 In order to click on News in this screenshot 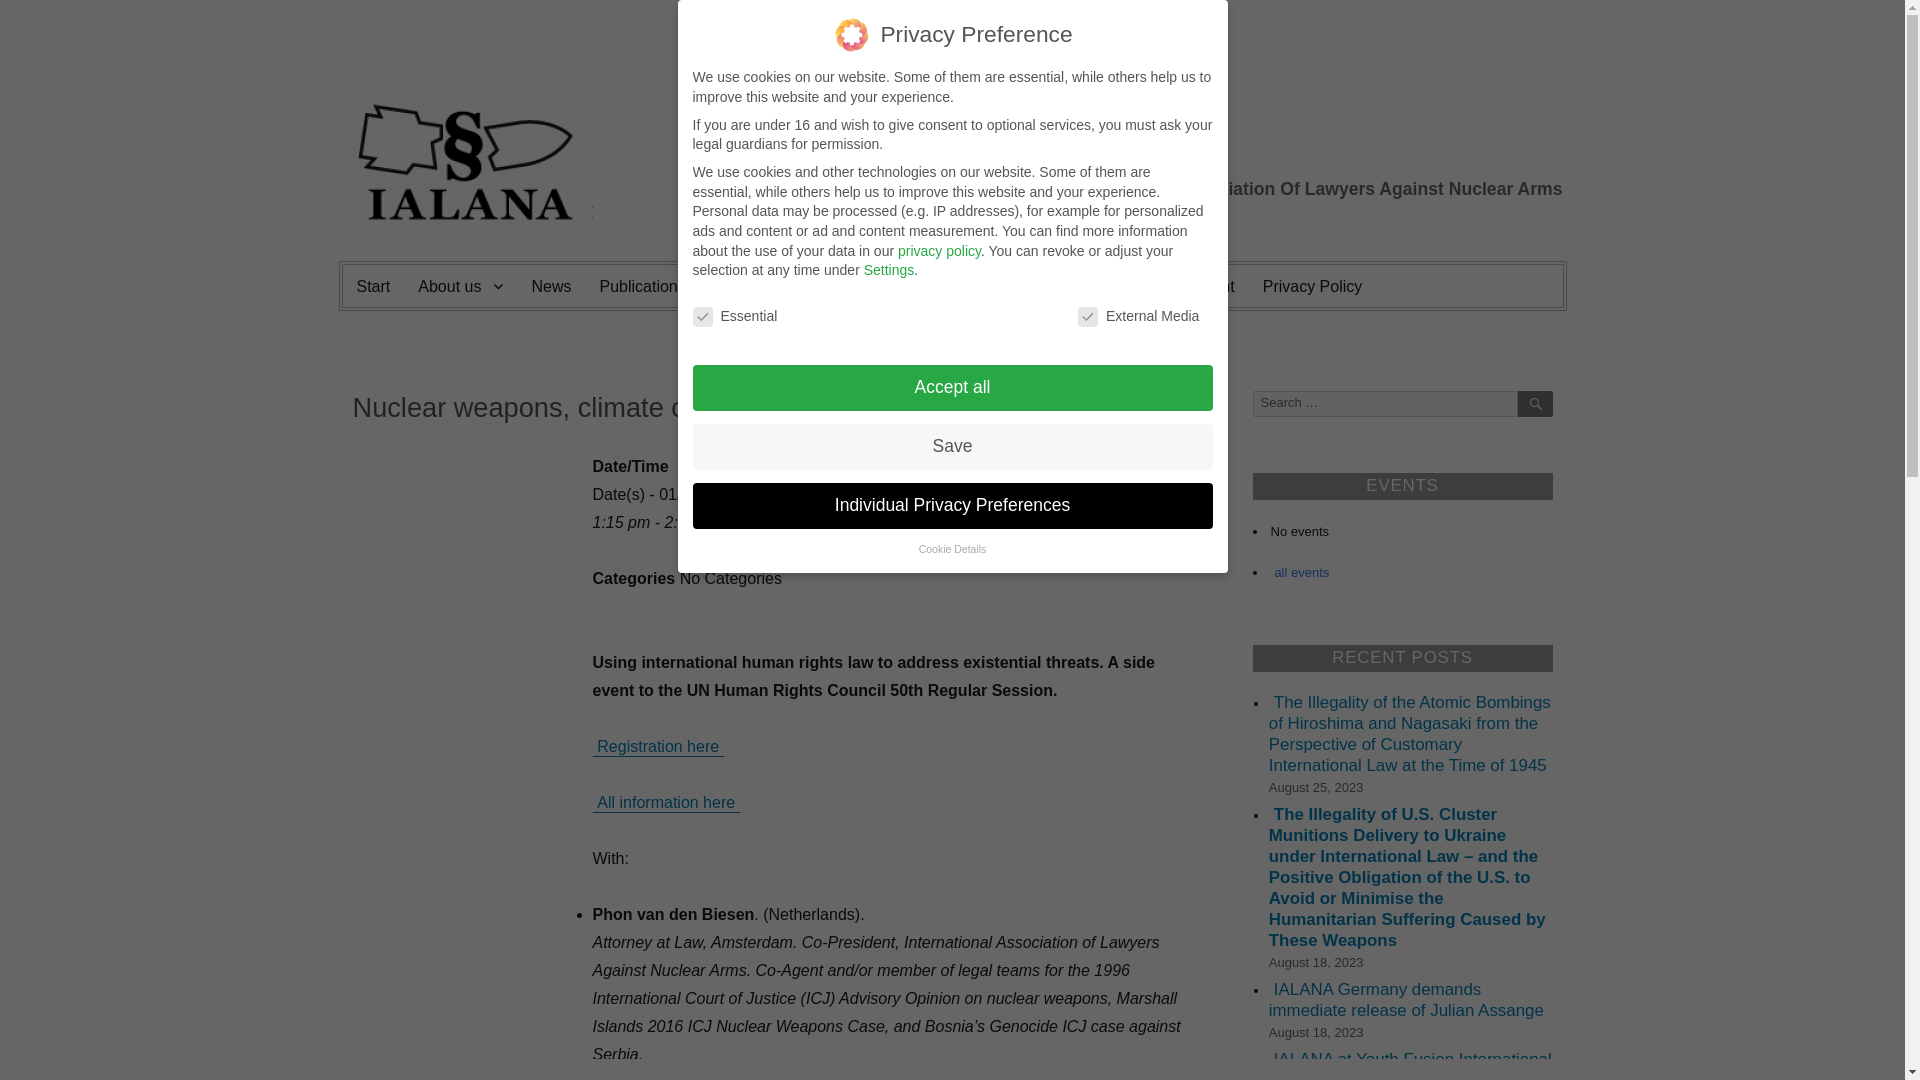, I will do `click(550, 285)`.